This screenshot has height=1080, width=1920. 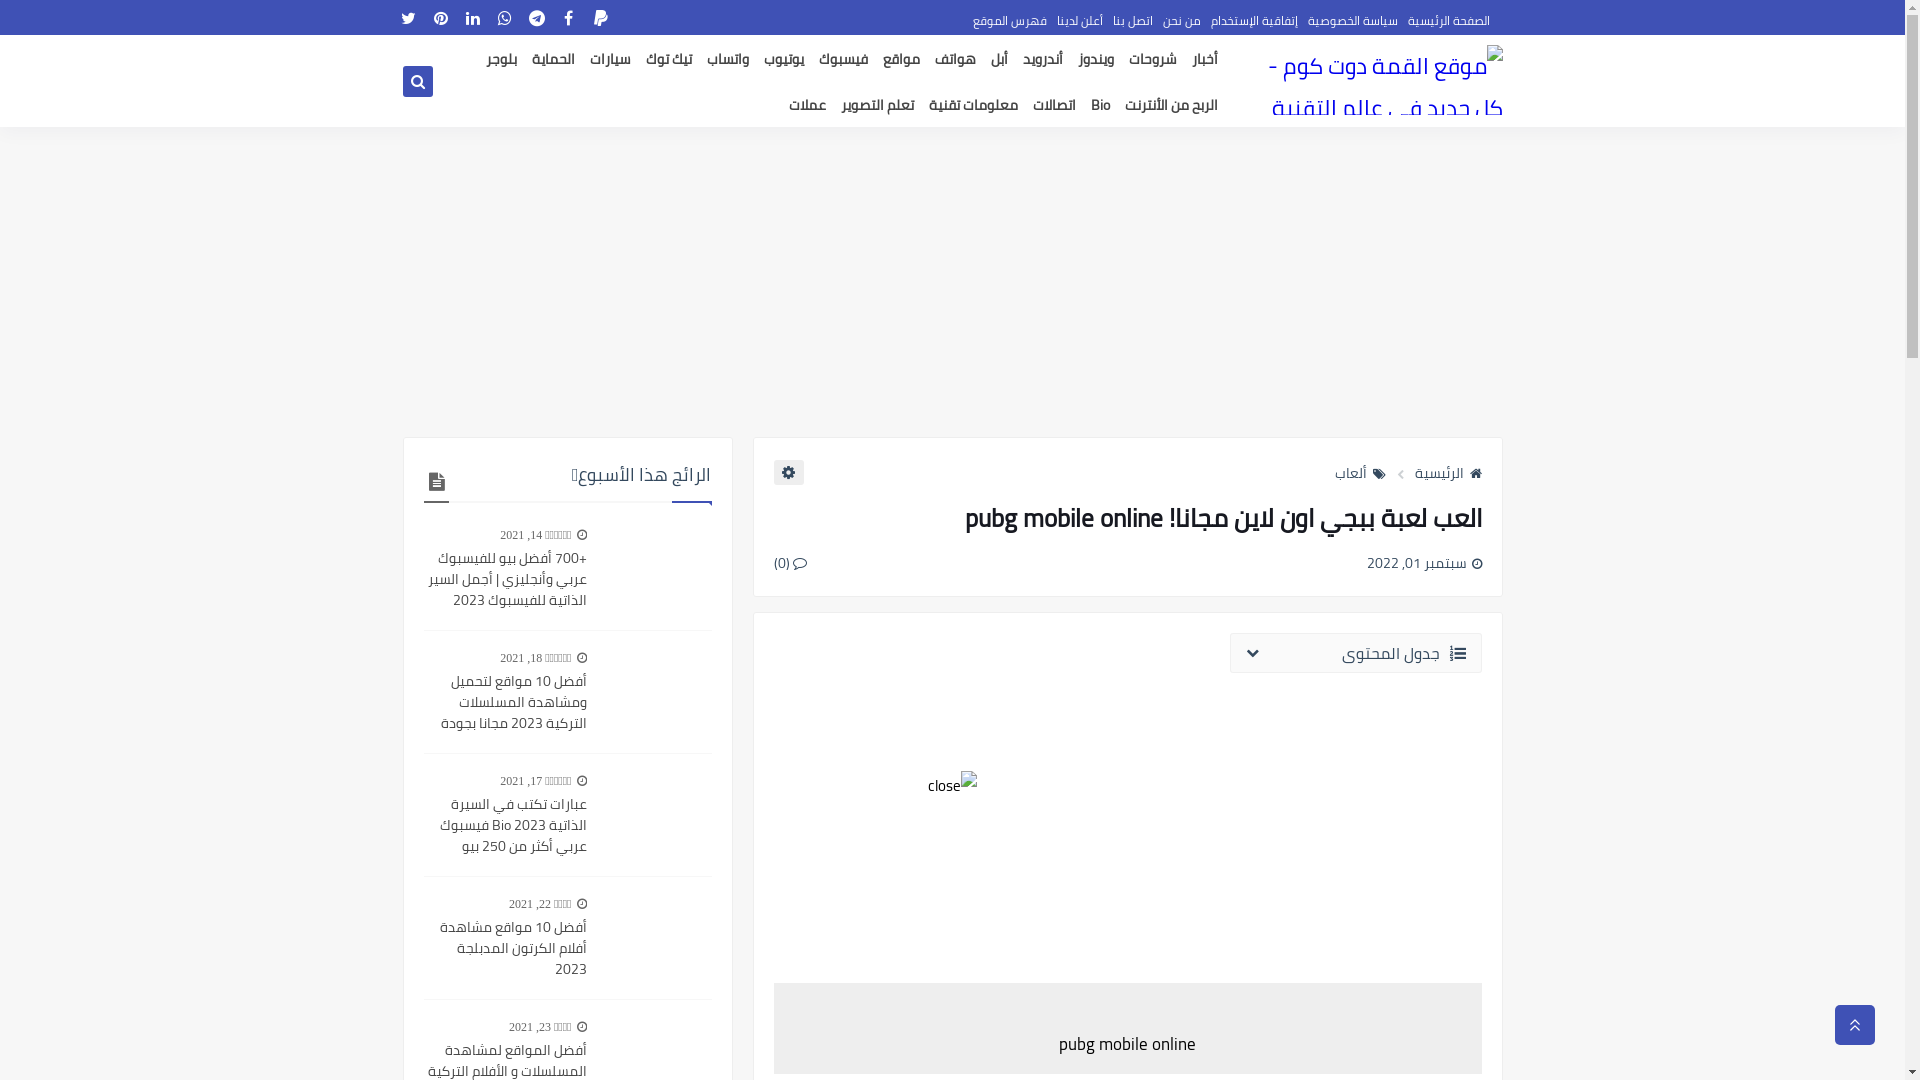 What do you see at coordinates (790, 563) in the screenshot?
I see `(0)` at bounding box center [790, 563].